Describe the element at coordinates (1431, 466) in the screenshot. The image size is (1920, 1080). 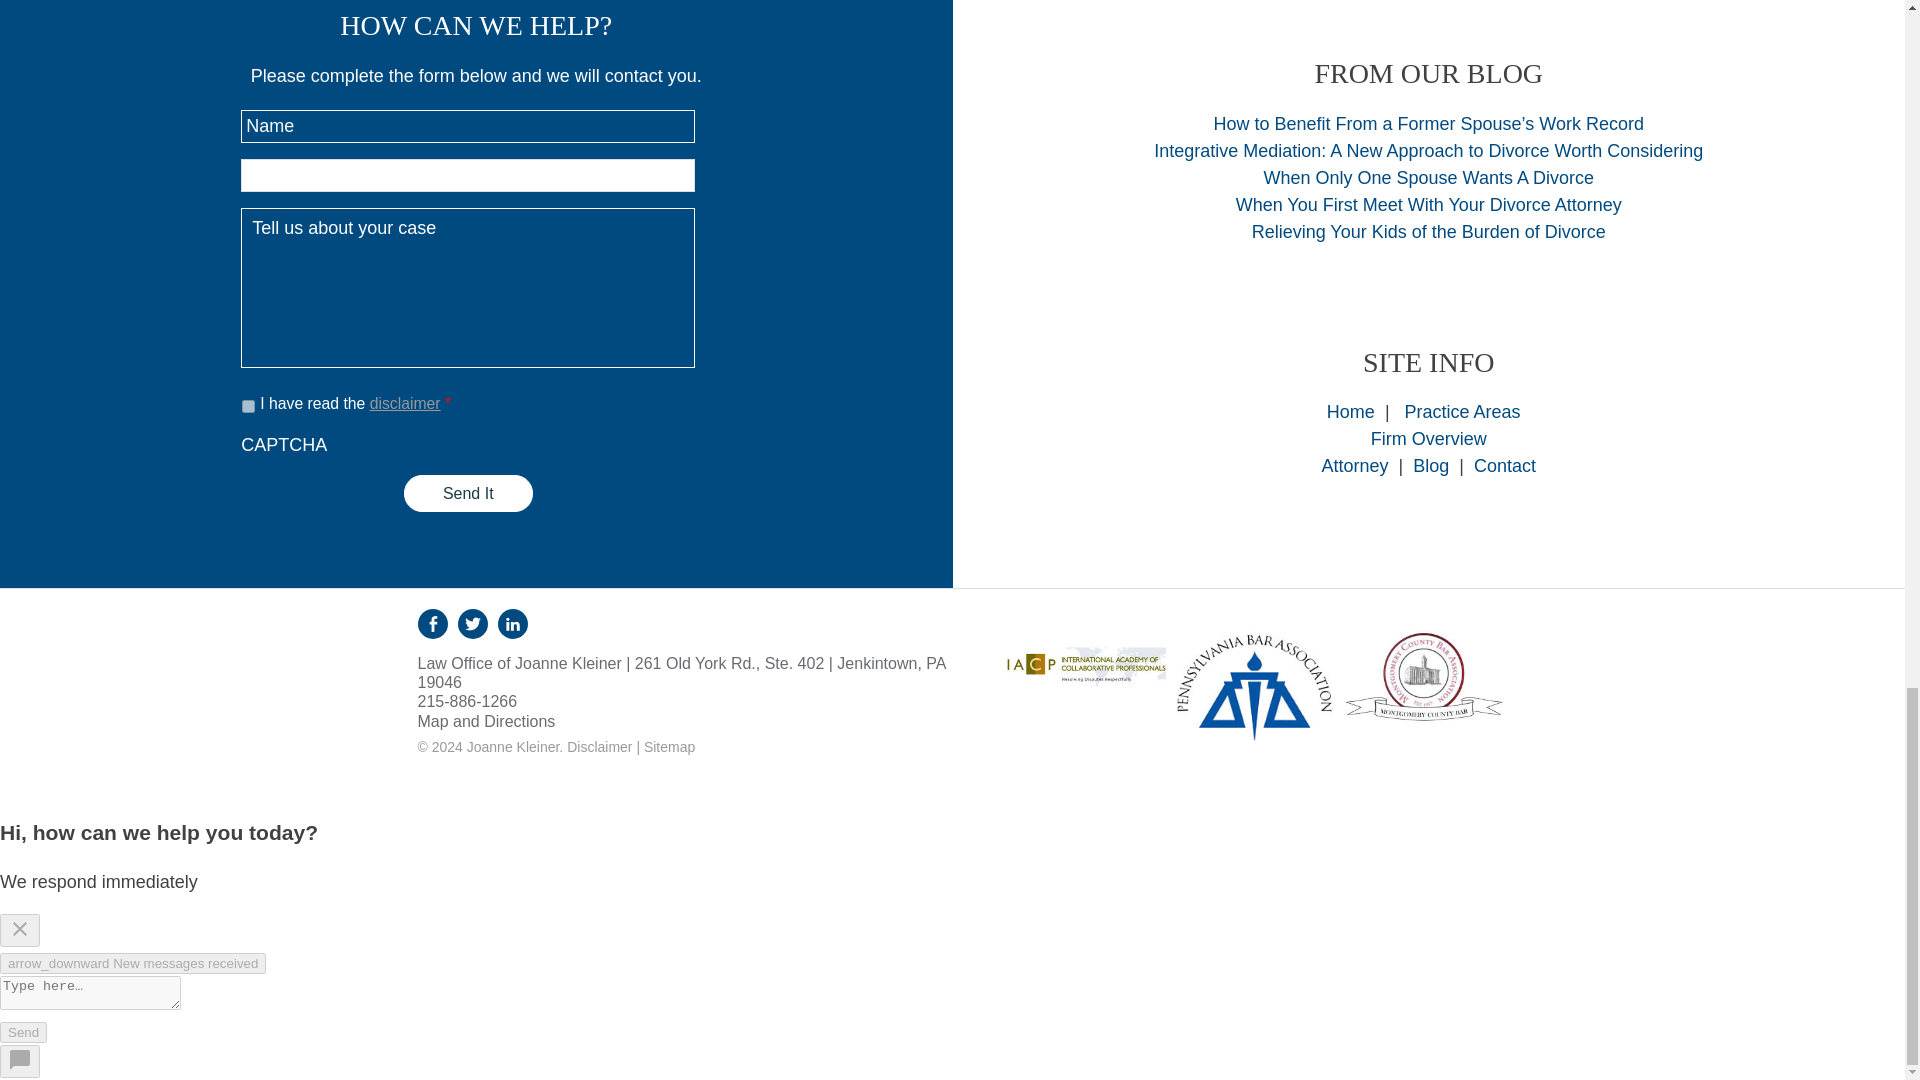
I see `Blog` at that location.